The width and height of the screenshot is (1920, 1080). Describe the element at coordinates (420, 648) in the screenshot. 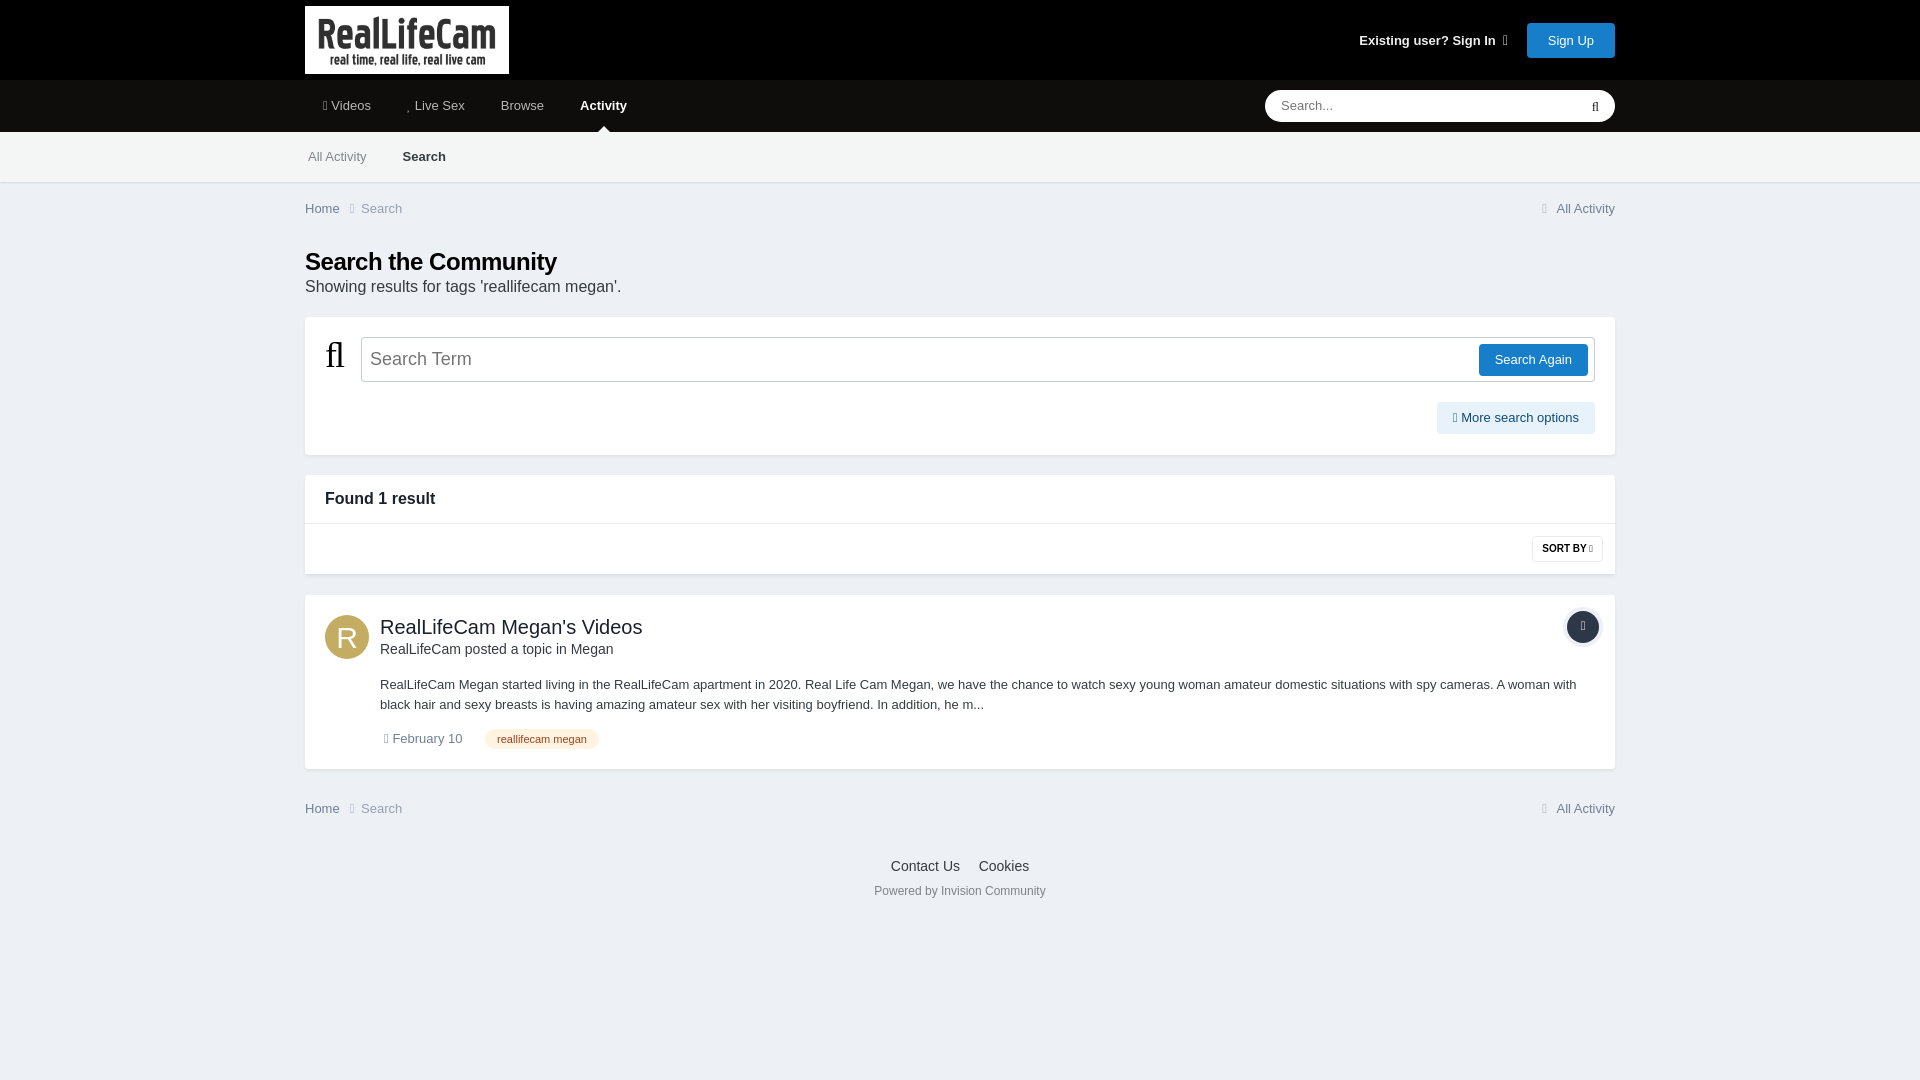

I see `Go to RealLifeCam's profile` at that location.